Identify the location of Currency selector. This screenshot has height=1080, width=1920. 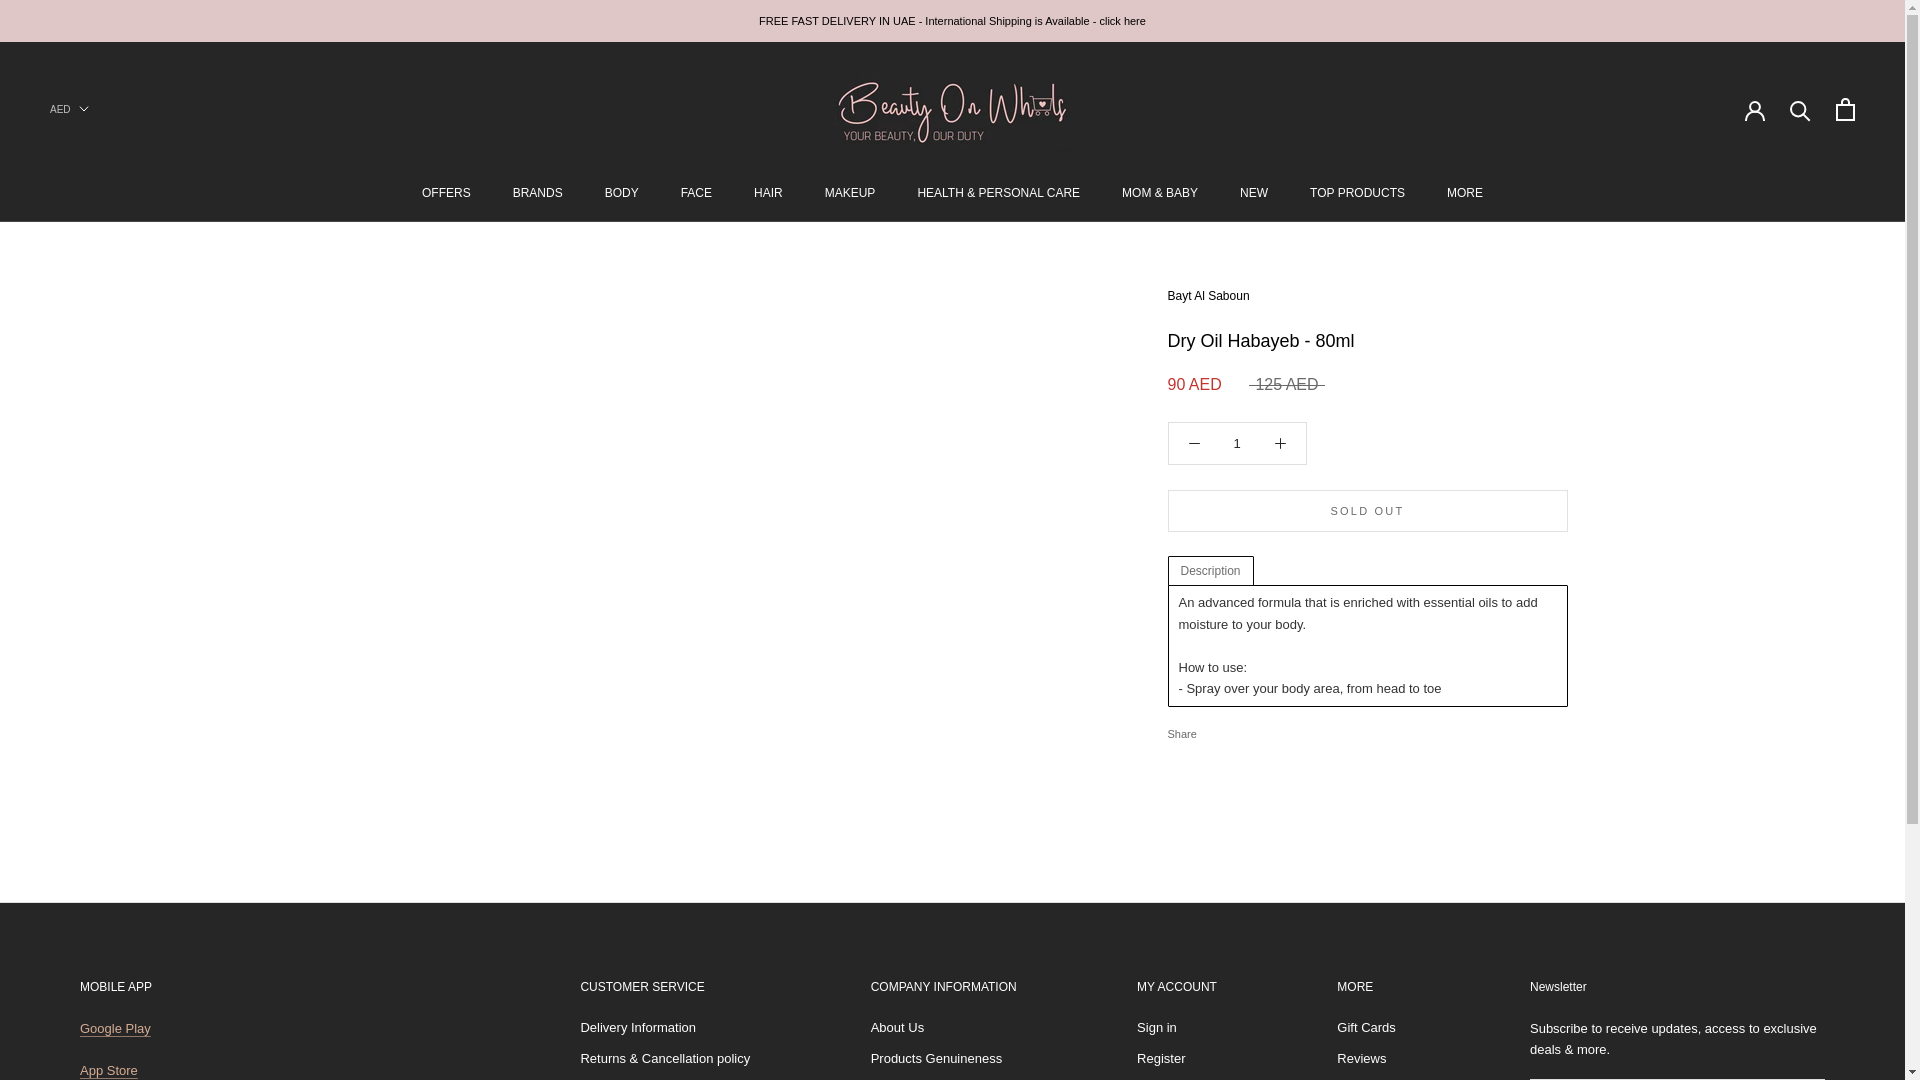
(68, 108).